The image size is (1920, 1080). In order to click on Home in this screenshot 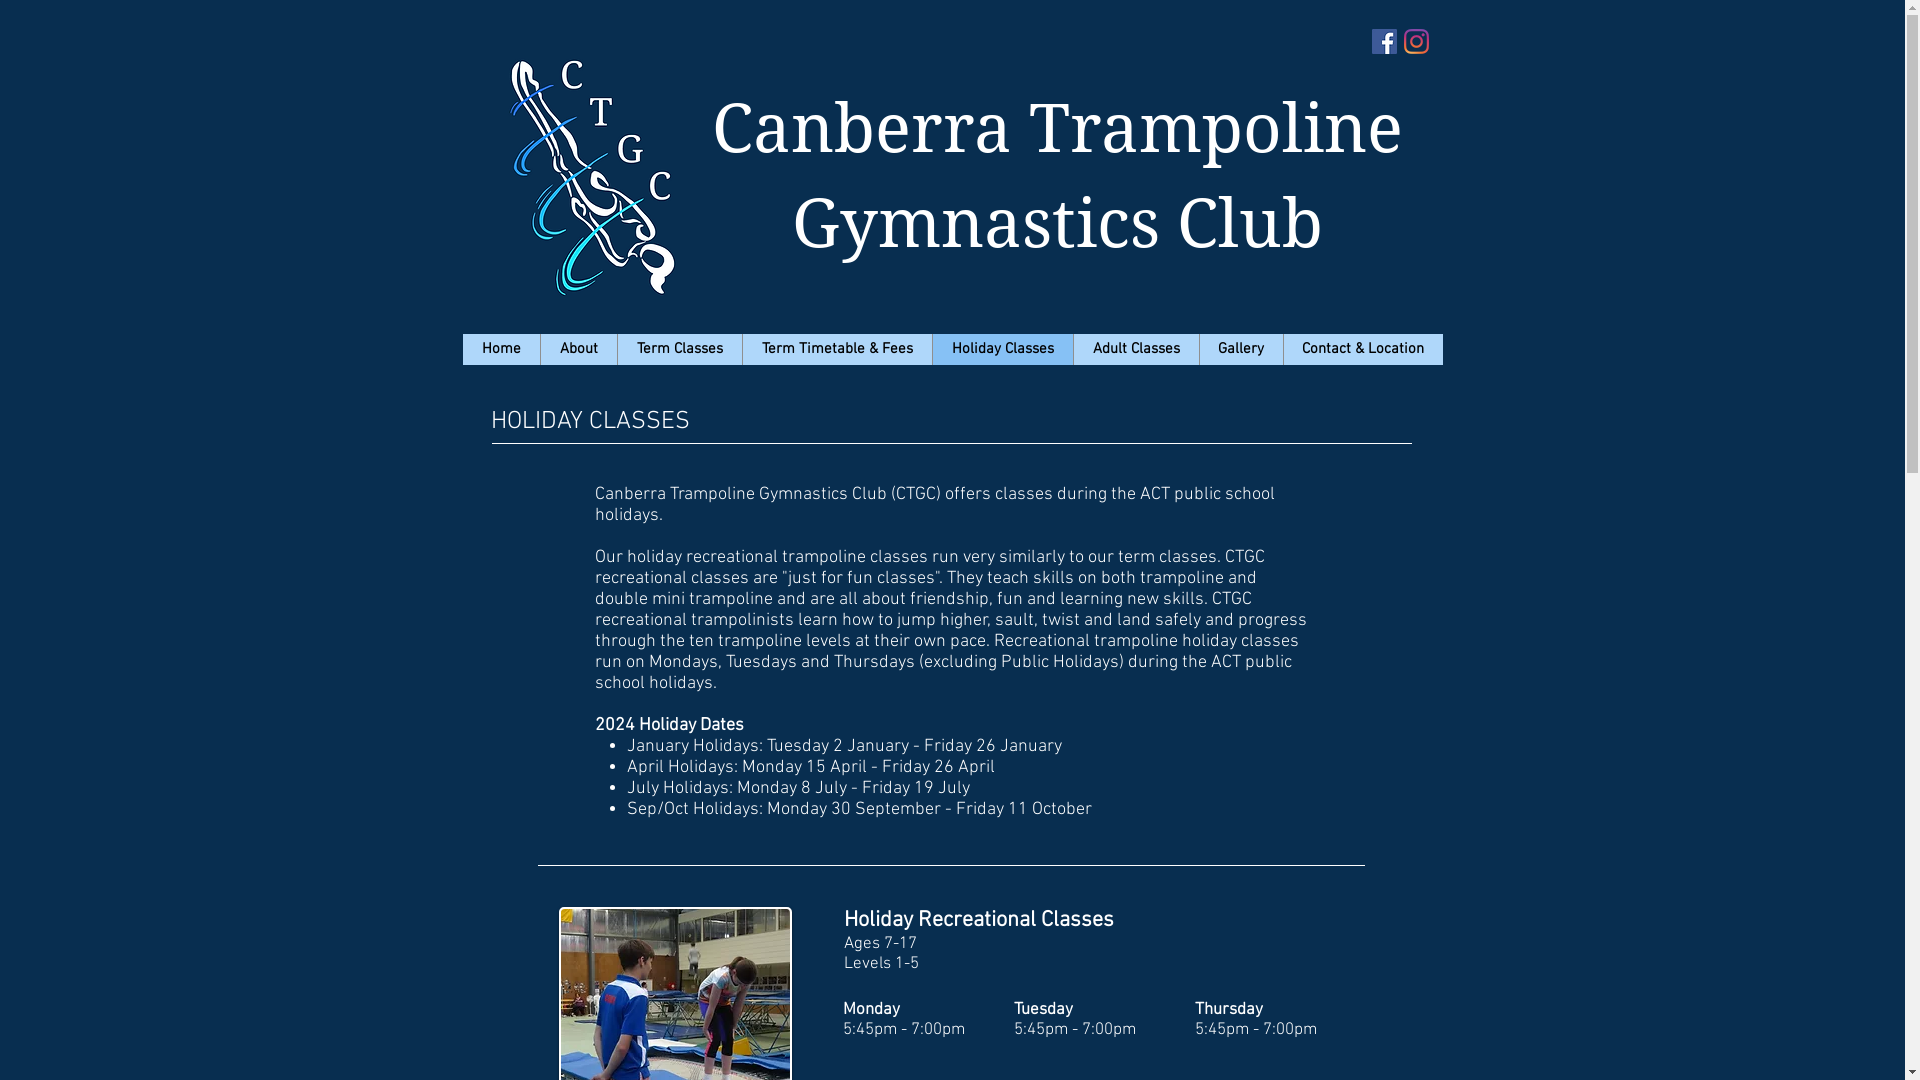, I will do `click(500, 350)`.